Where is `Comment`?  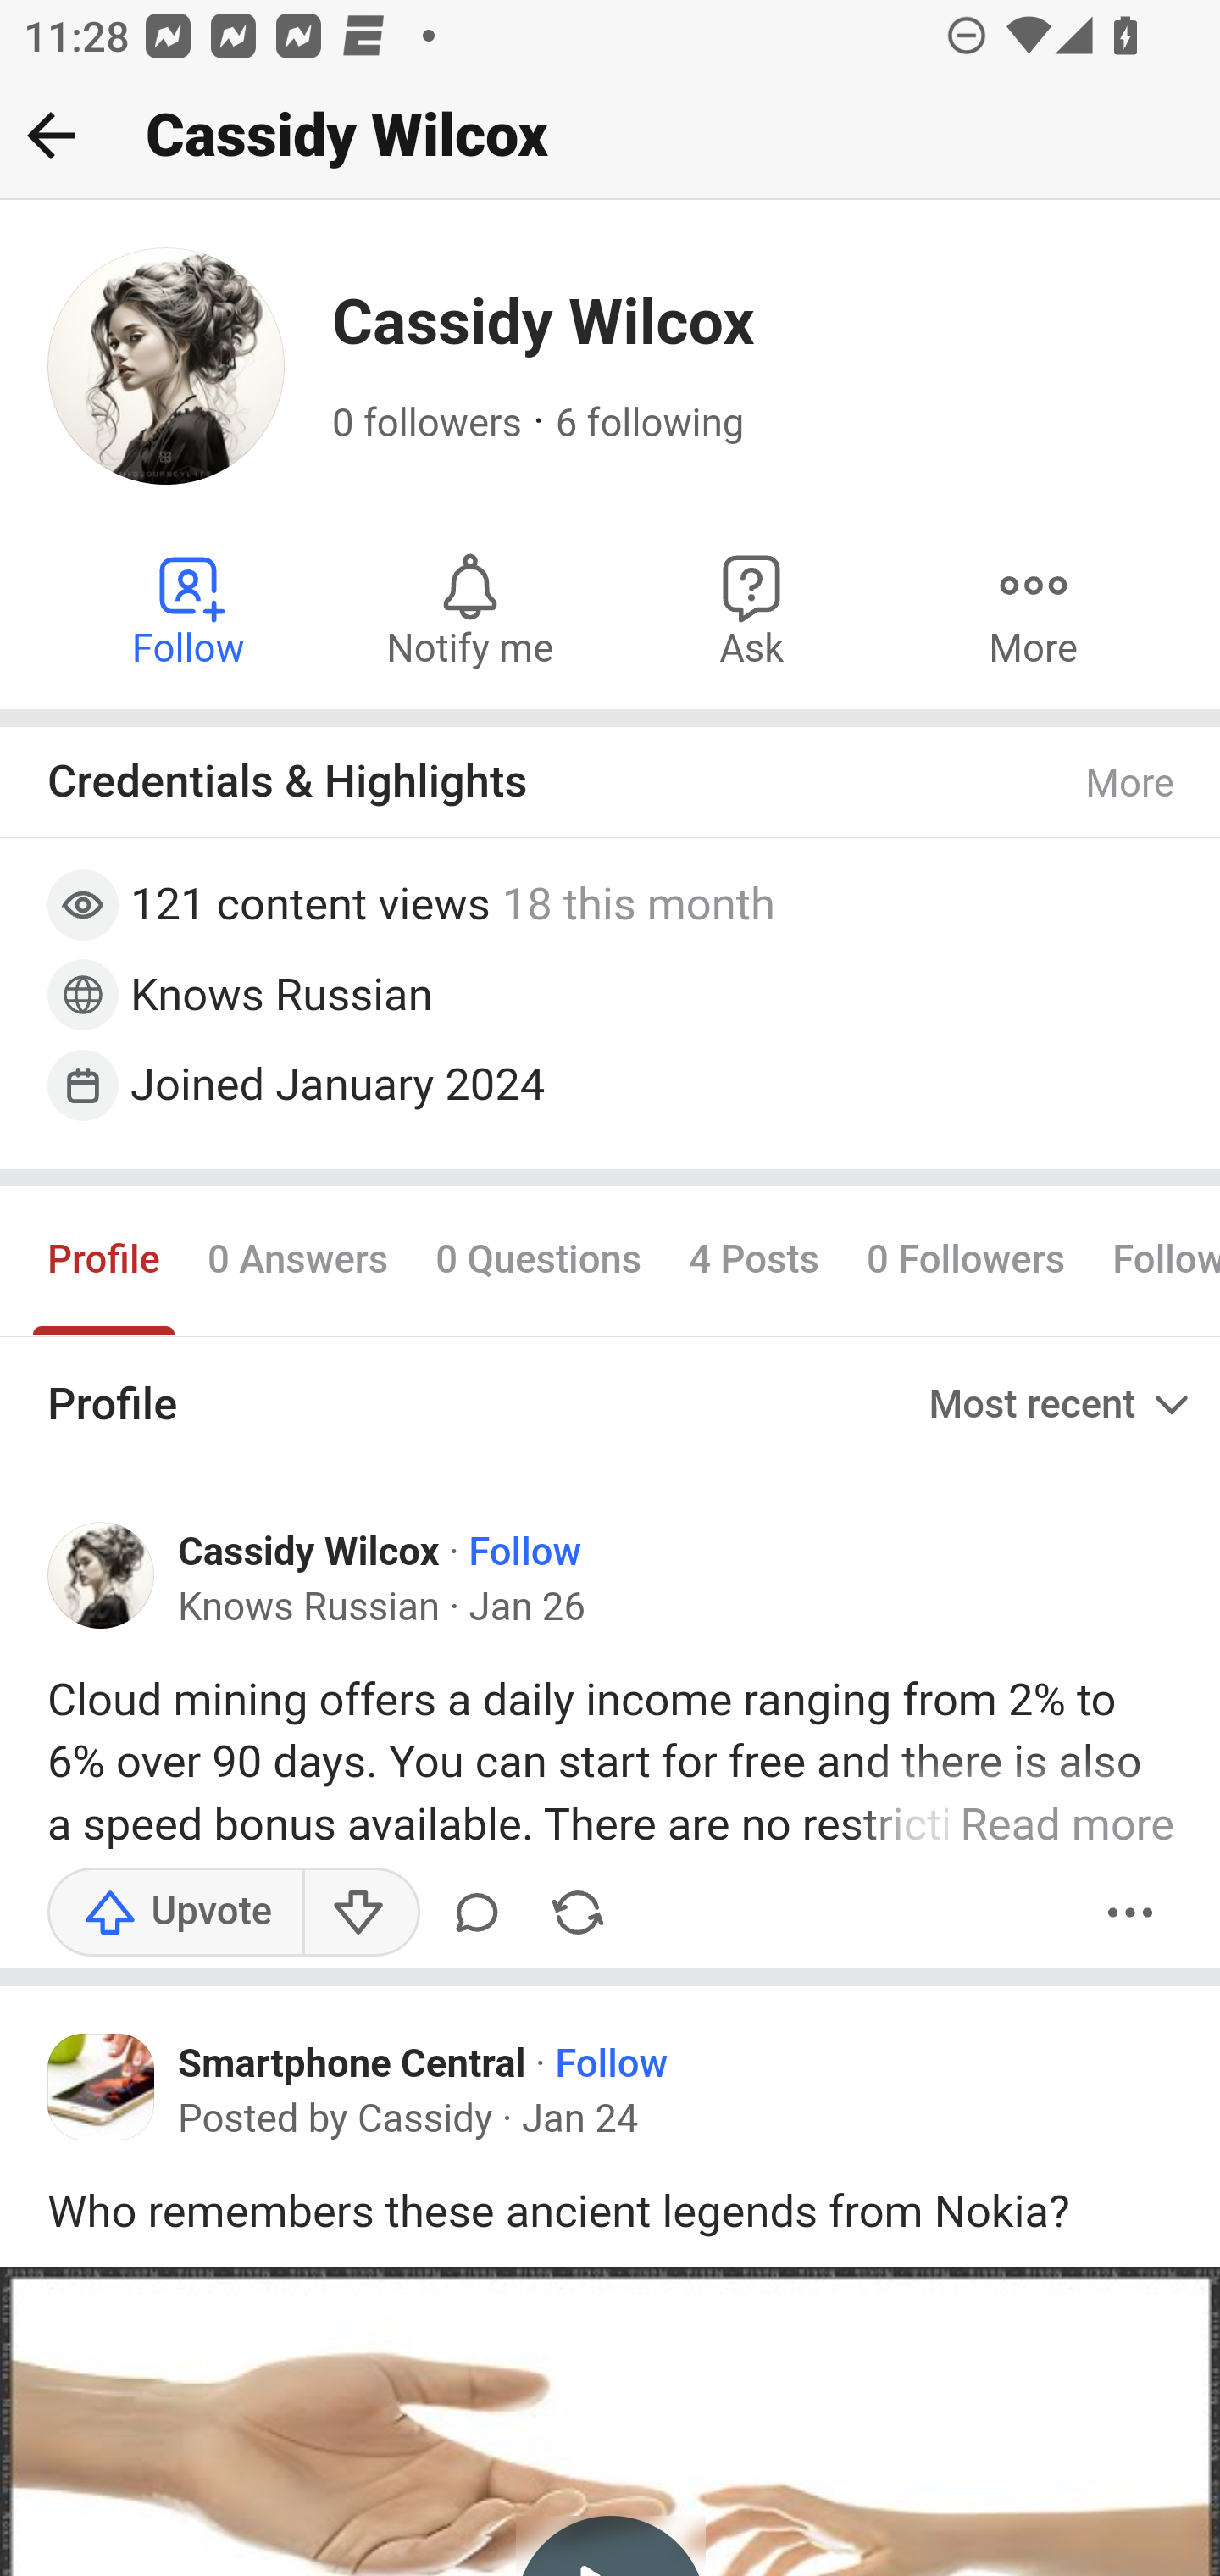
Comment is located at coordinates (483, 1913).